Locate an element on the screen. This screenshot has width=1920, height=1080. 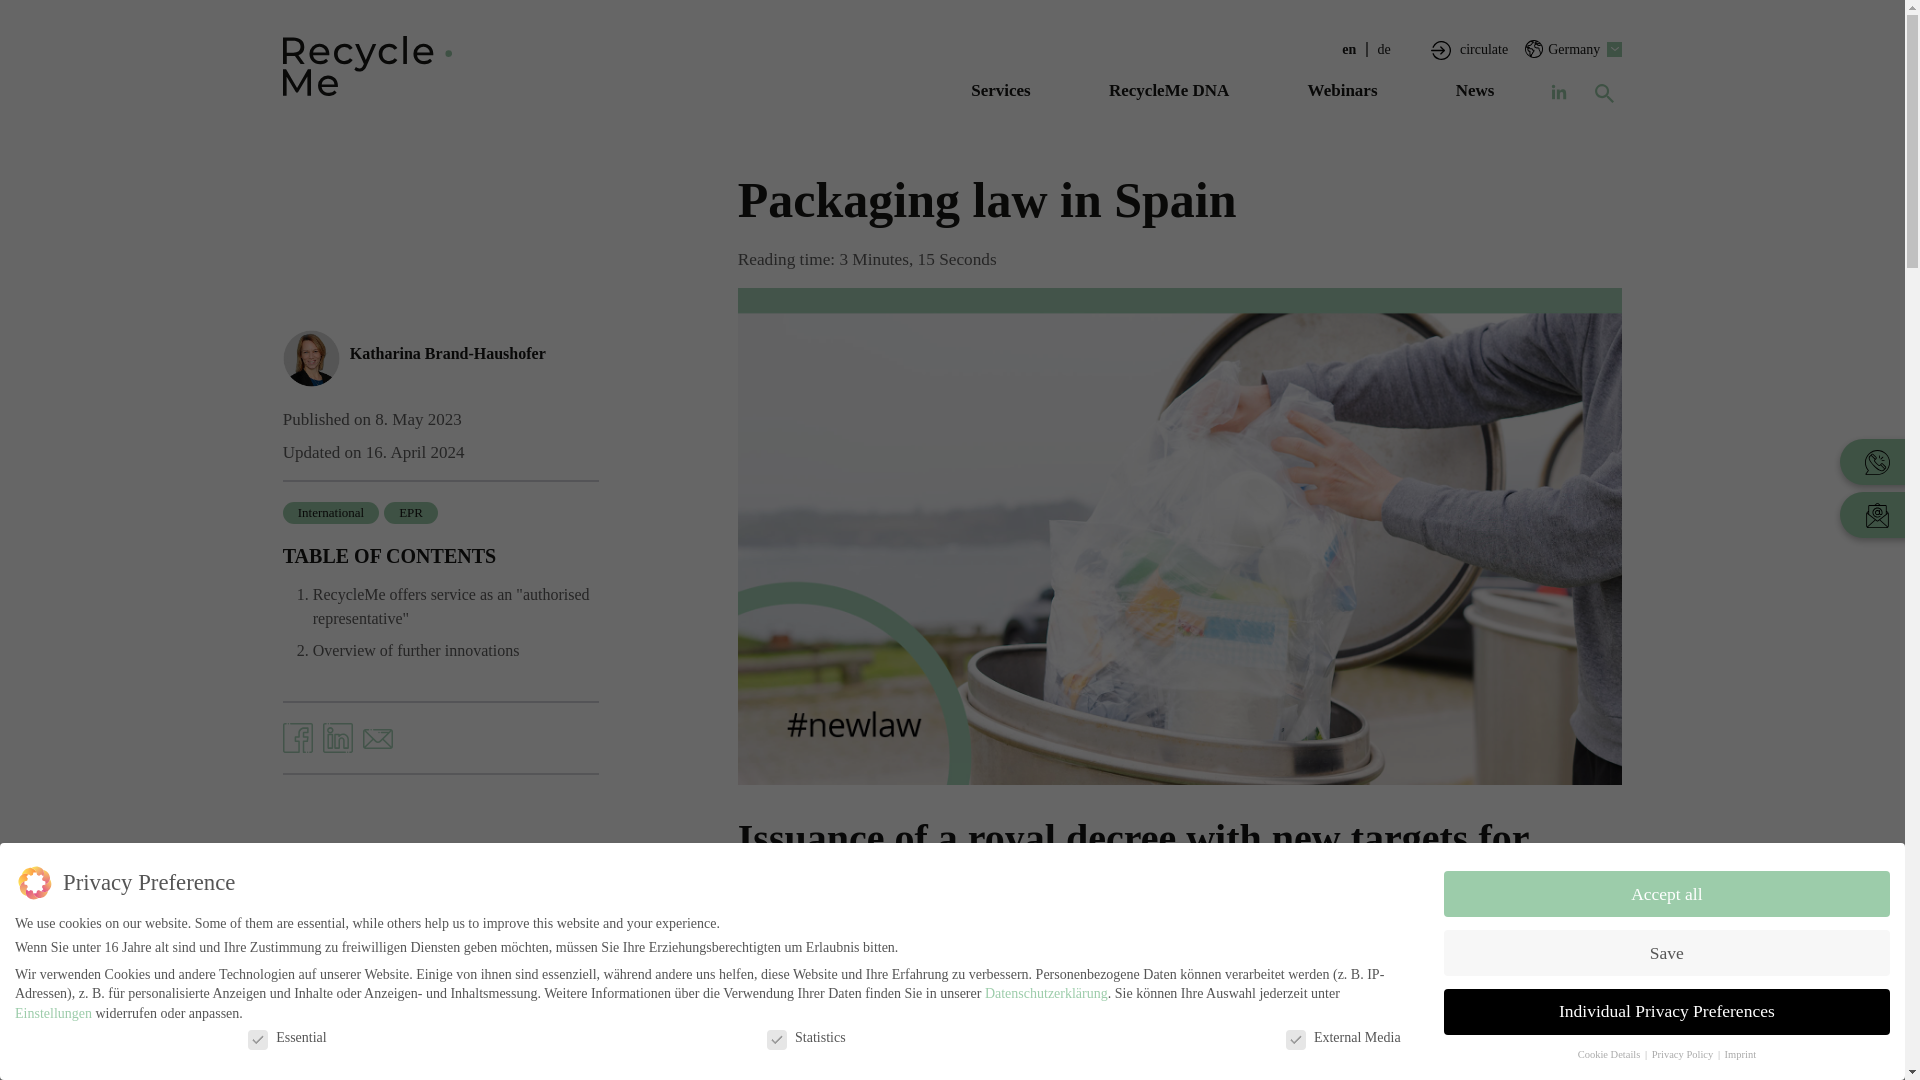
circulate is located at coordinates (1483, 50).